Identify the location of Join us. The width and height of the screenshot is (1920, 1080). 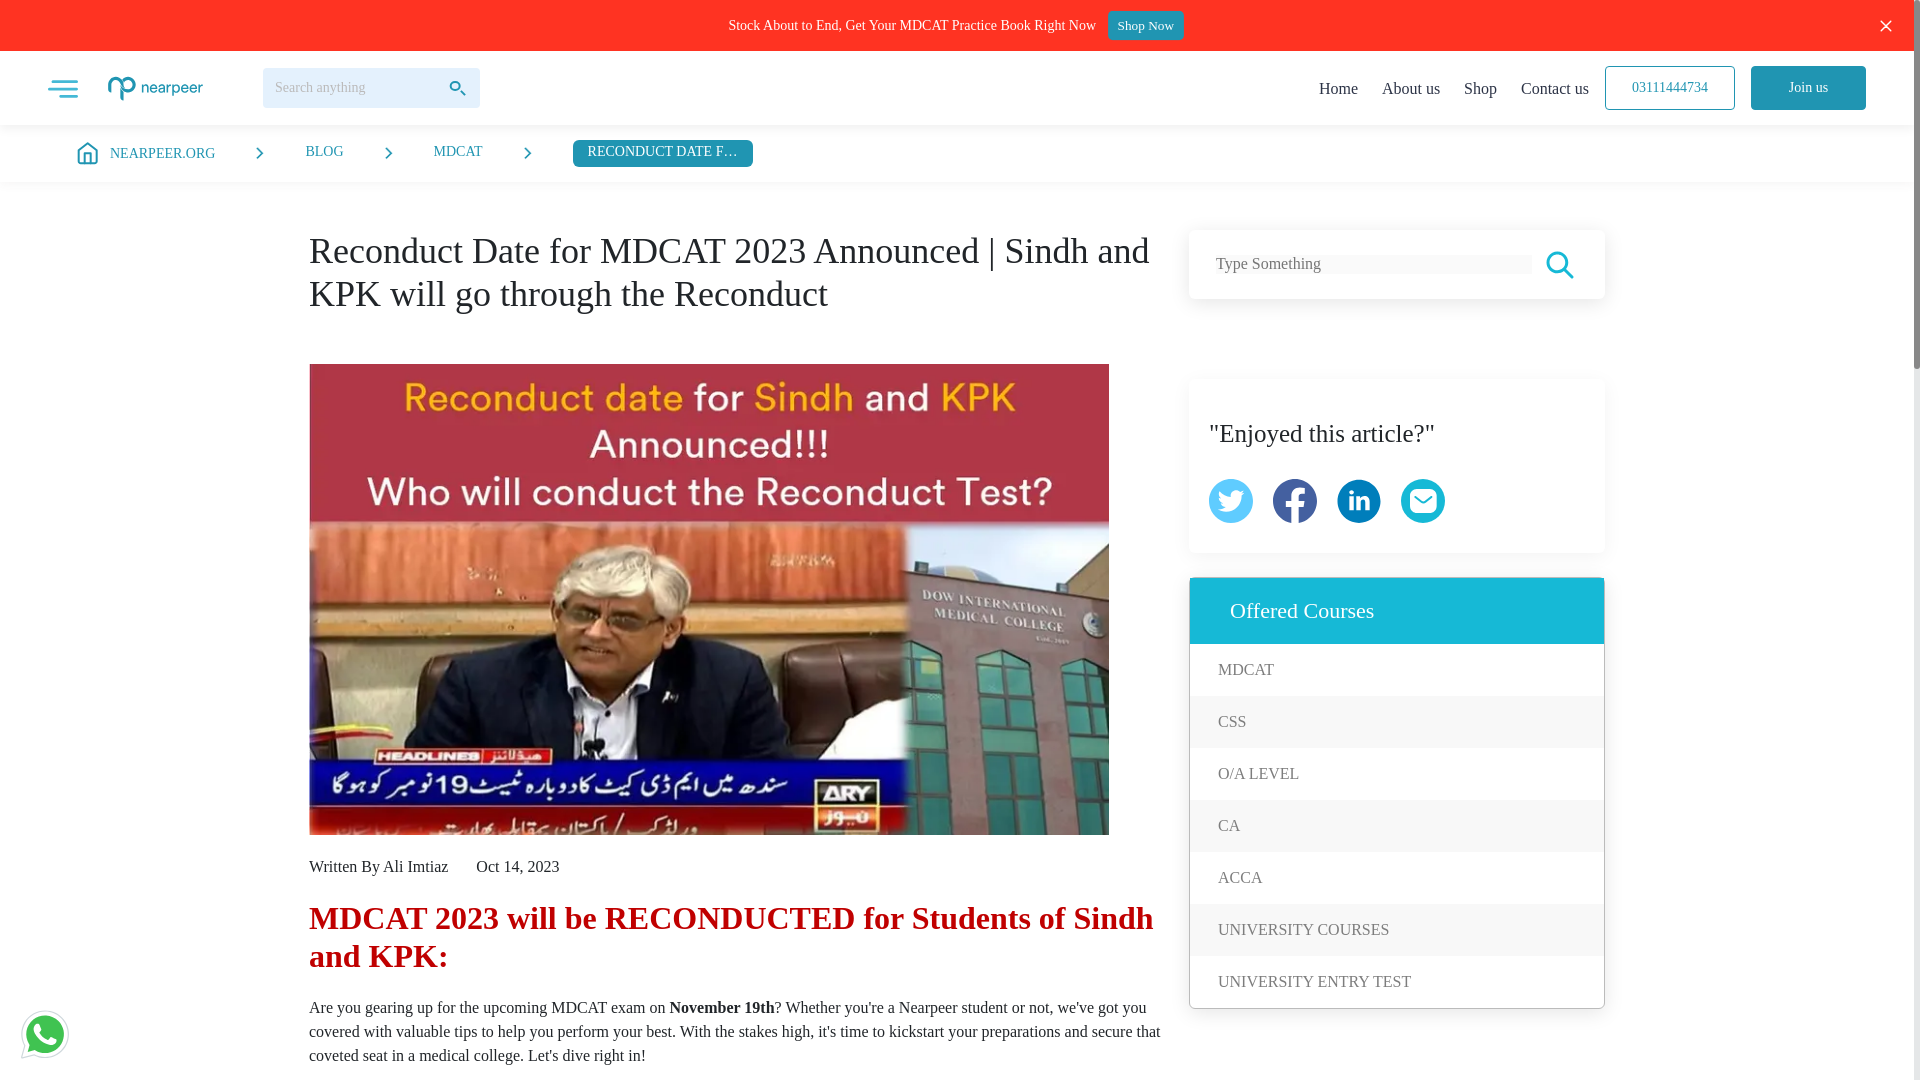
(1808, 88).